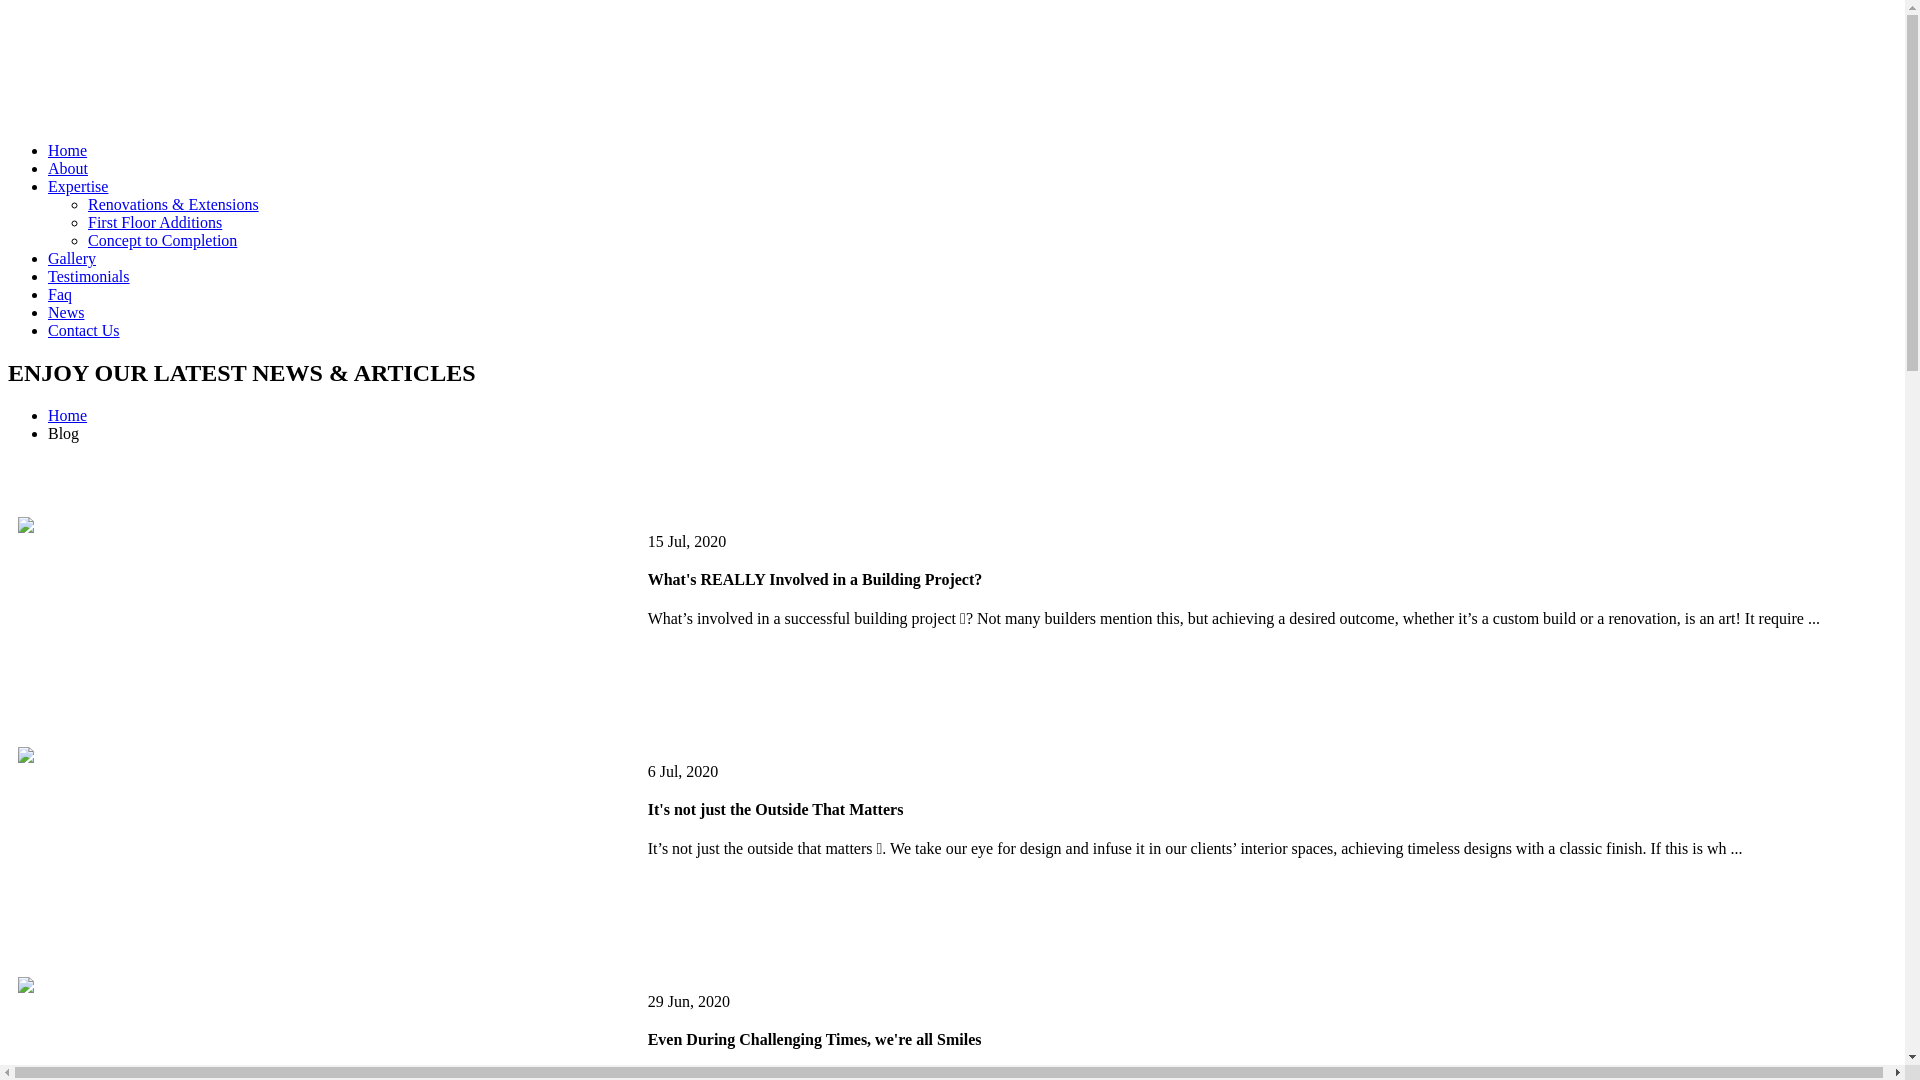 Image resolution: width=1920 pixels, height=1080 pixels. I want to click on First Floor Additions, so click(155, 222).